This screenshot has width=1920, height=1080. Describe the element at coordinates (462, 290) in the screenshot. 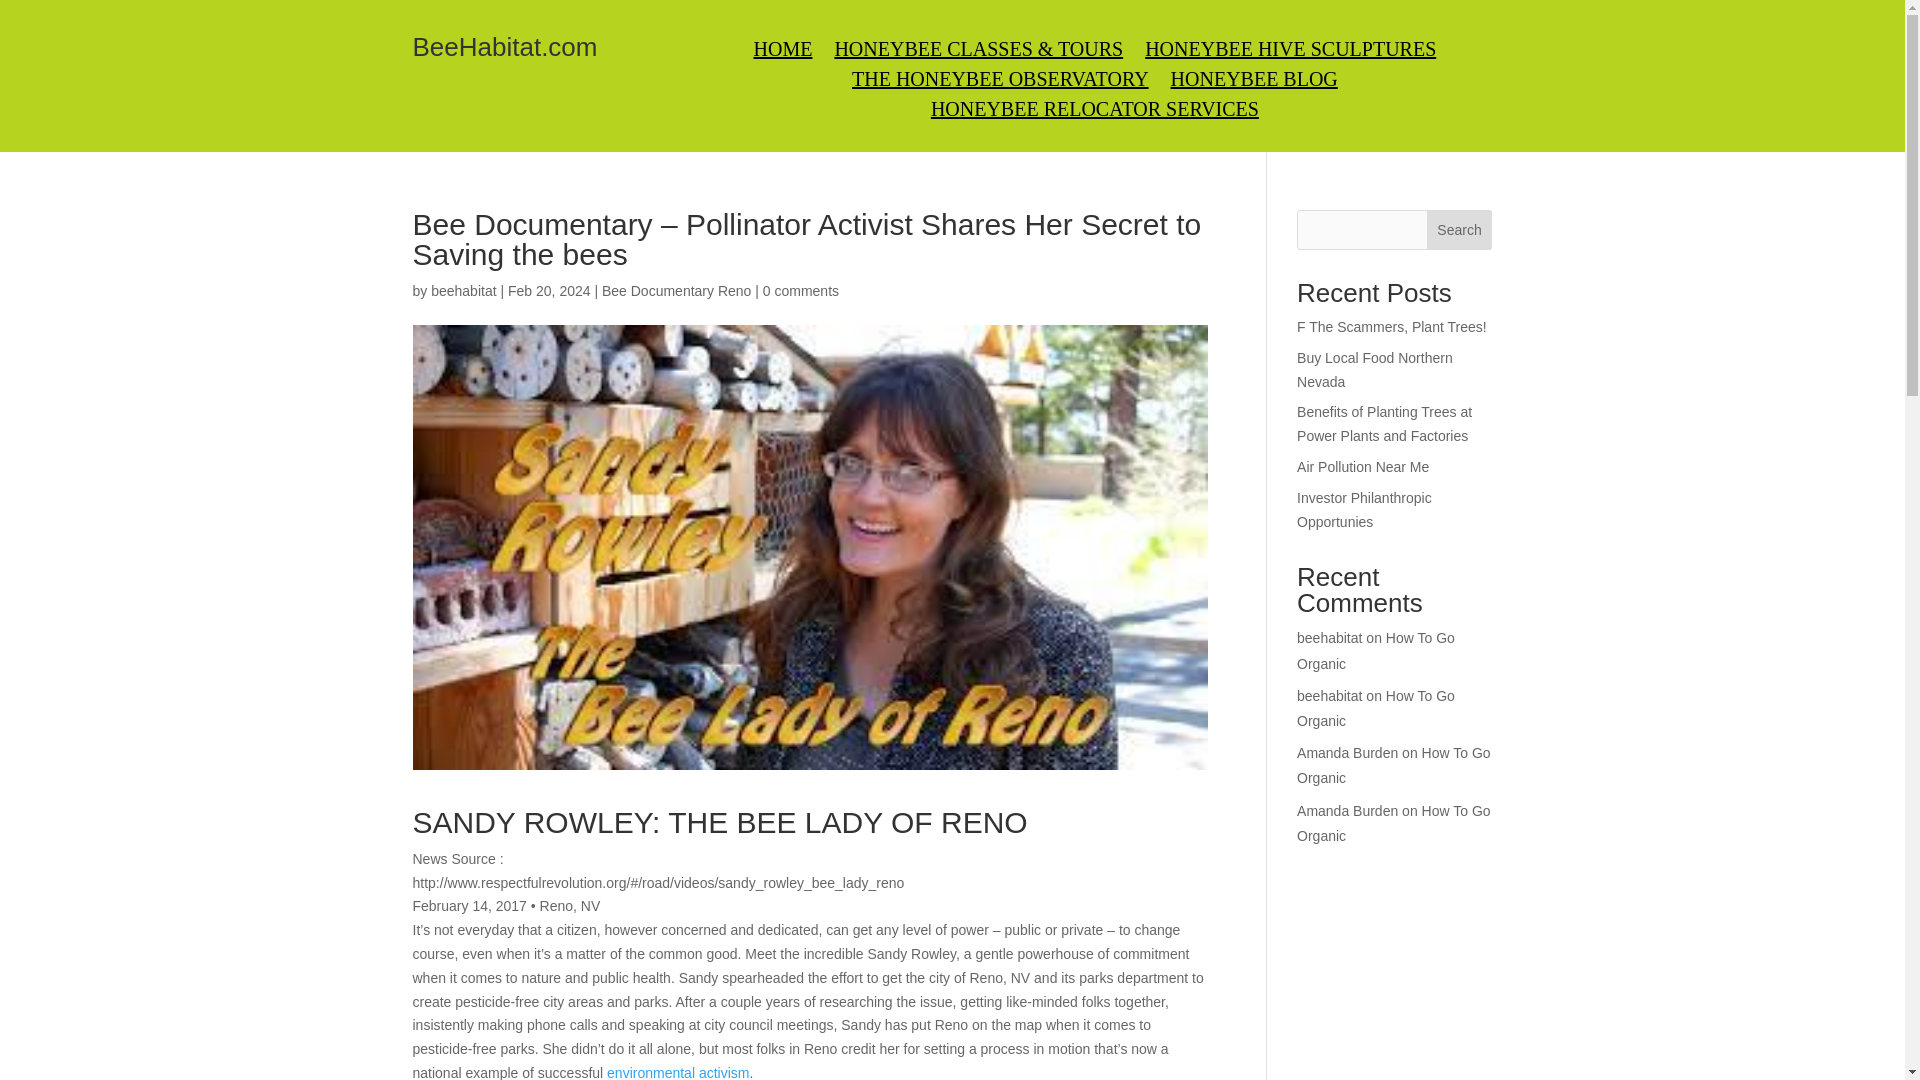

I see `beehabitat` at that location.